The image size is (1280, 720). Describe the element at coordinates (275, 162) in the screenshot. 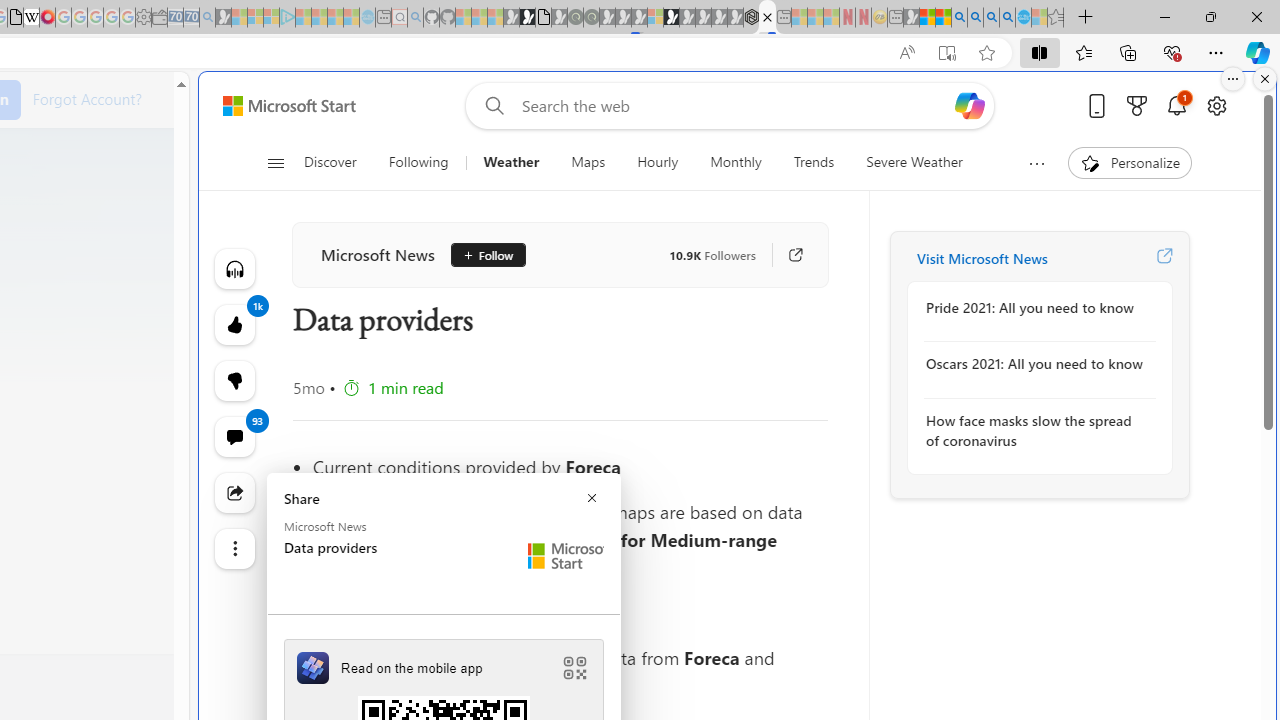

I see `Open navigation menu` at that location.